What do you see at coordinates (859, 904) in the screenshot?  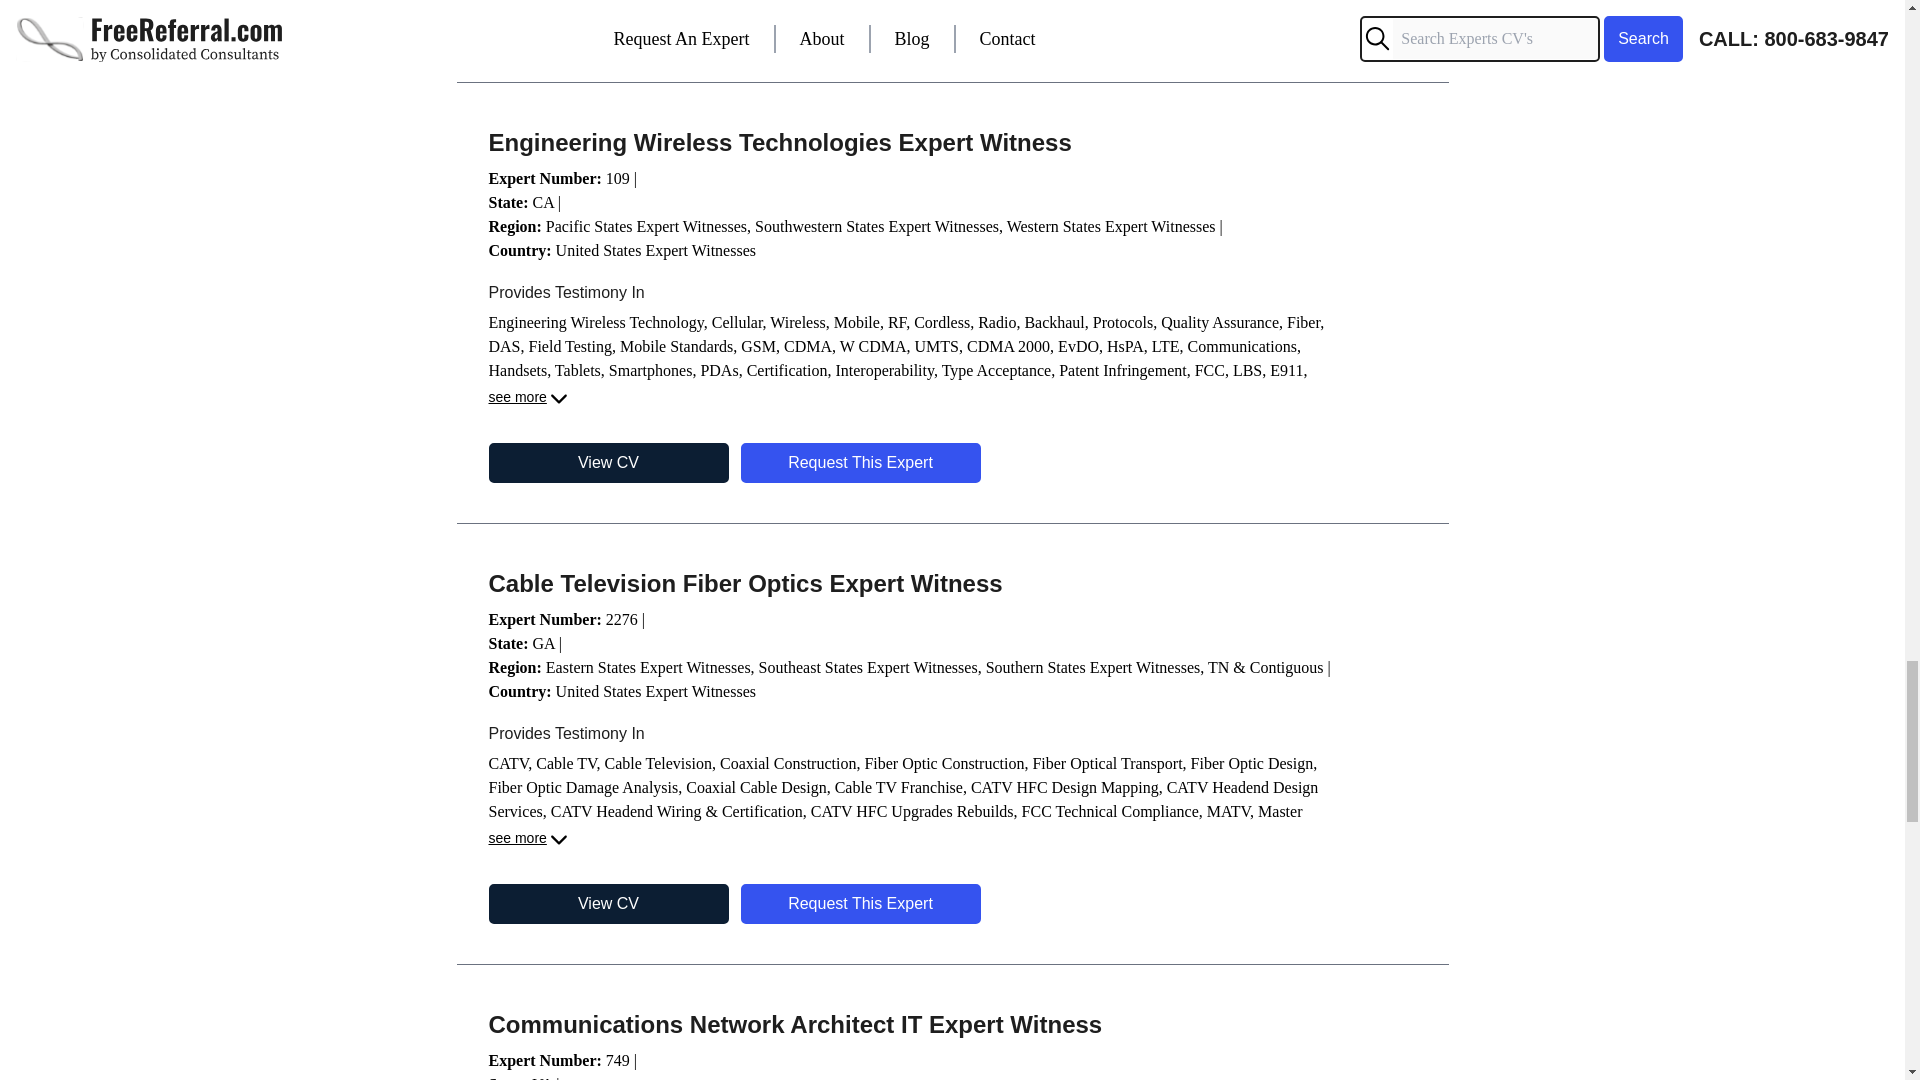 I see `Request This Expert` at bounding box center [859, 904].